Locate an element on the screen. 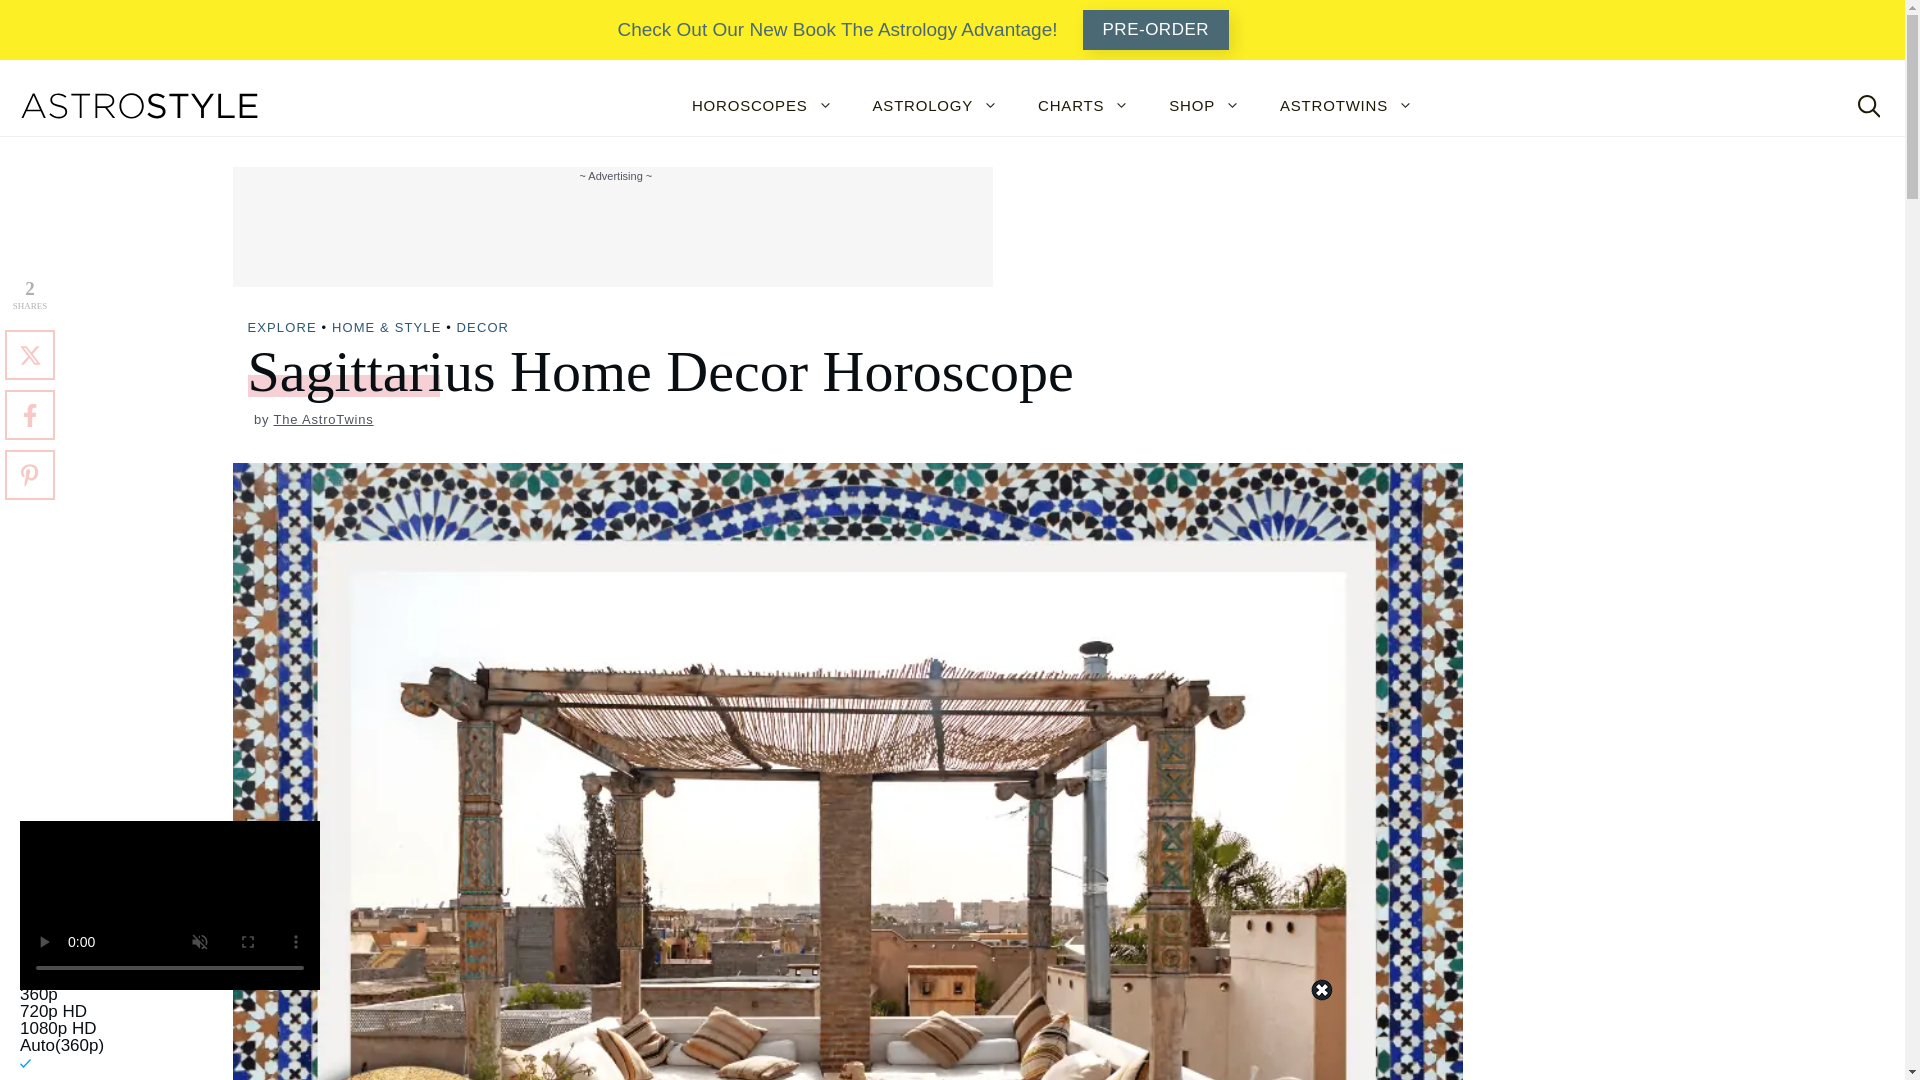 The width and height of the screenshot is (1920, 1080). ASTROLOGY is located at coordinates (936, 106).